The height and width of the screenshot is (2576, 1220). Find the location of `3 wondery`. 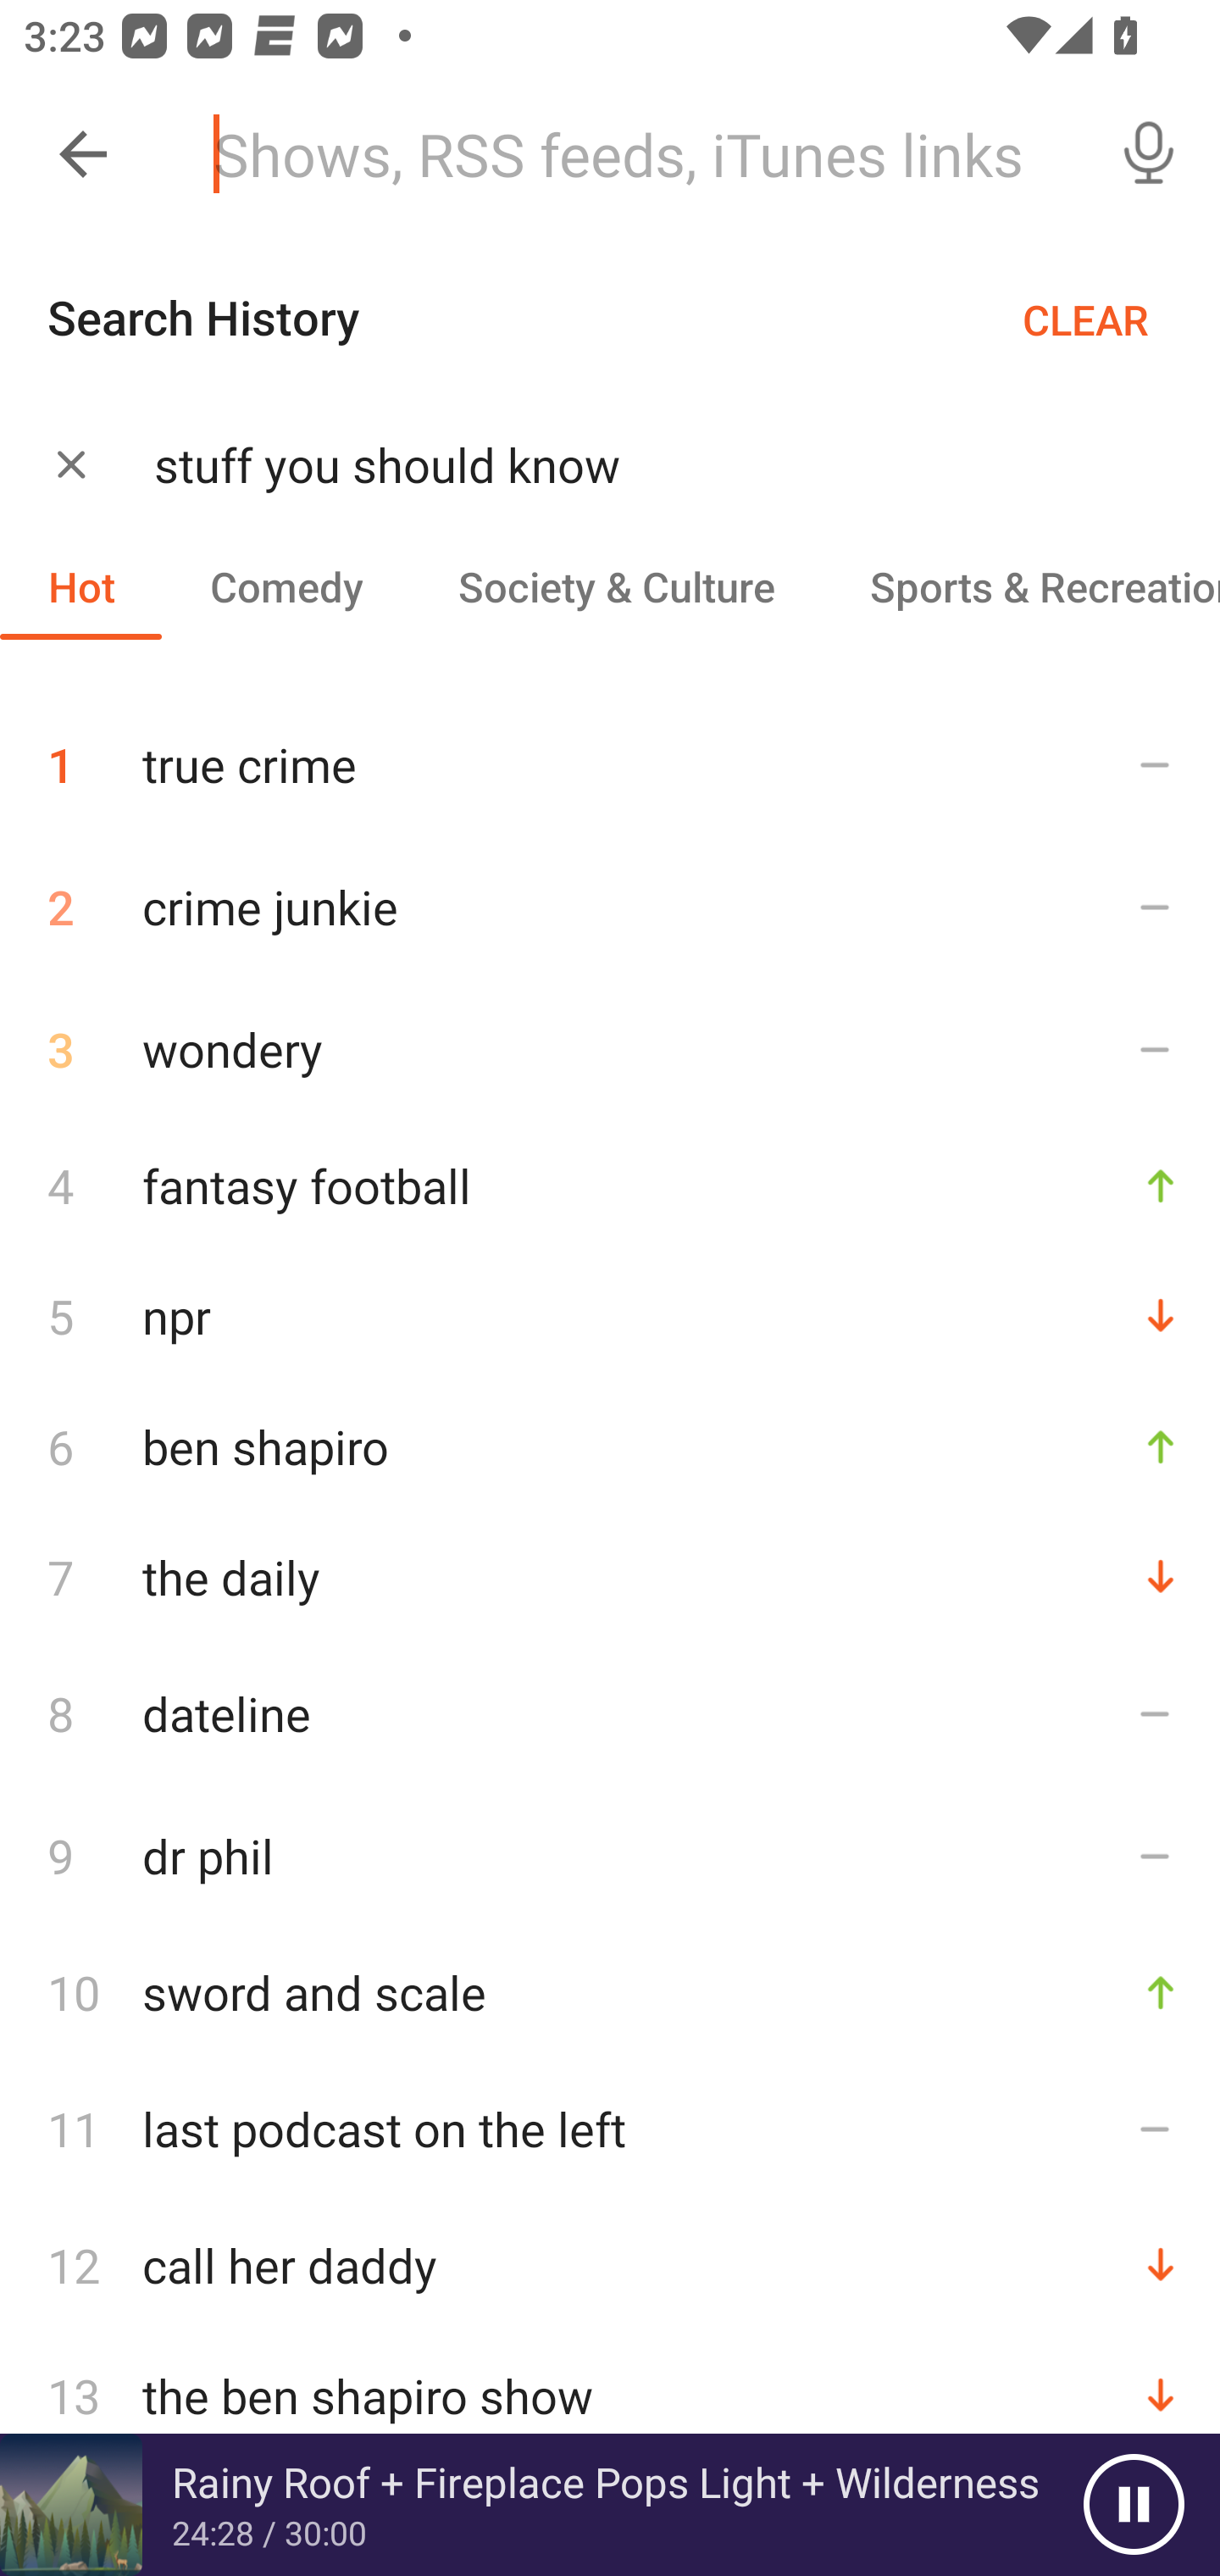

3 wondery is located at coordinates (610, 1049).